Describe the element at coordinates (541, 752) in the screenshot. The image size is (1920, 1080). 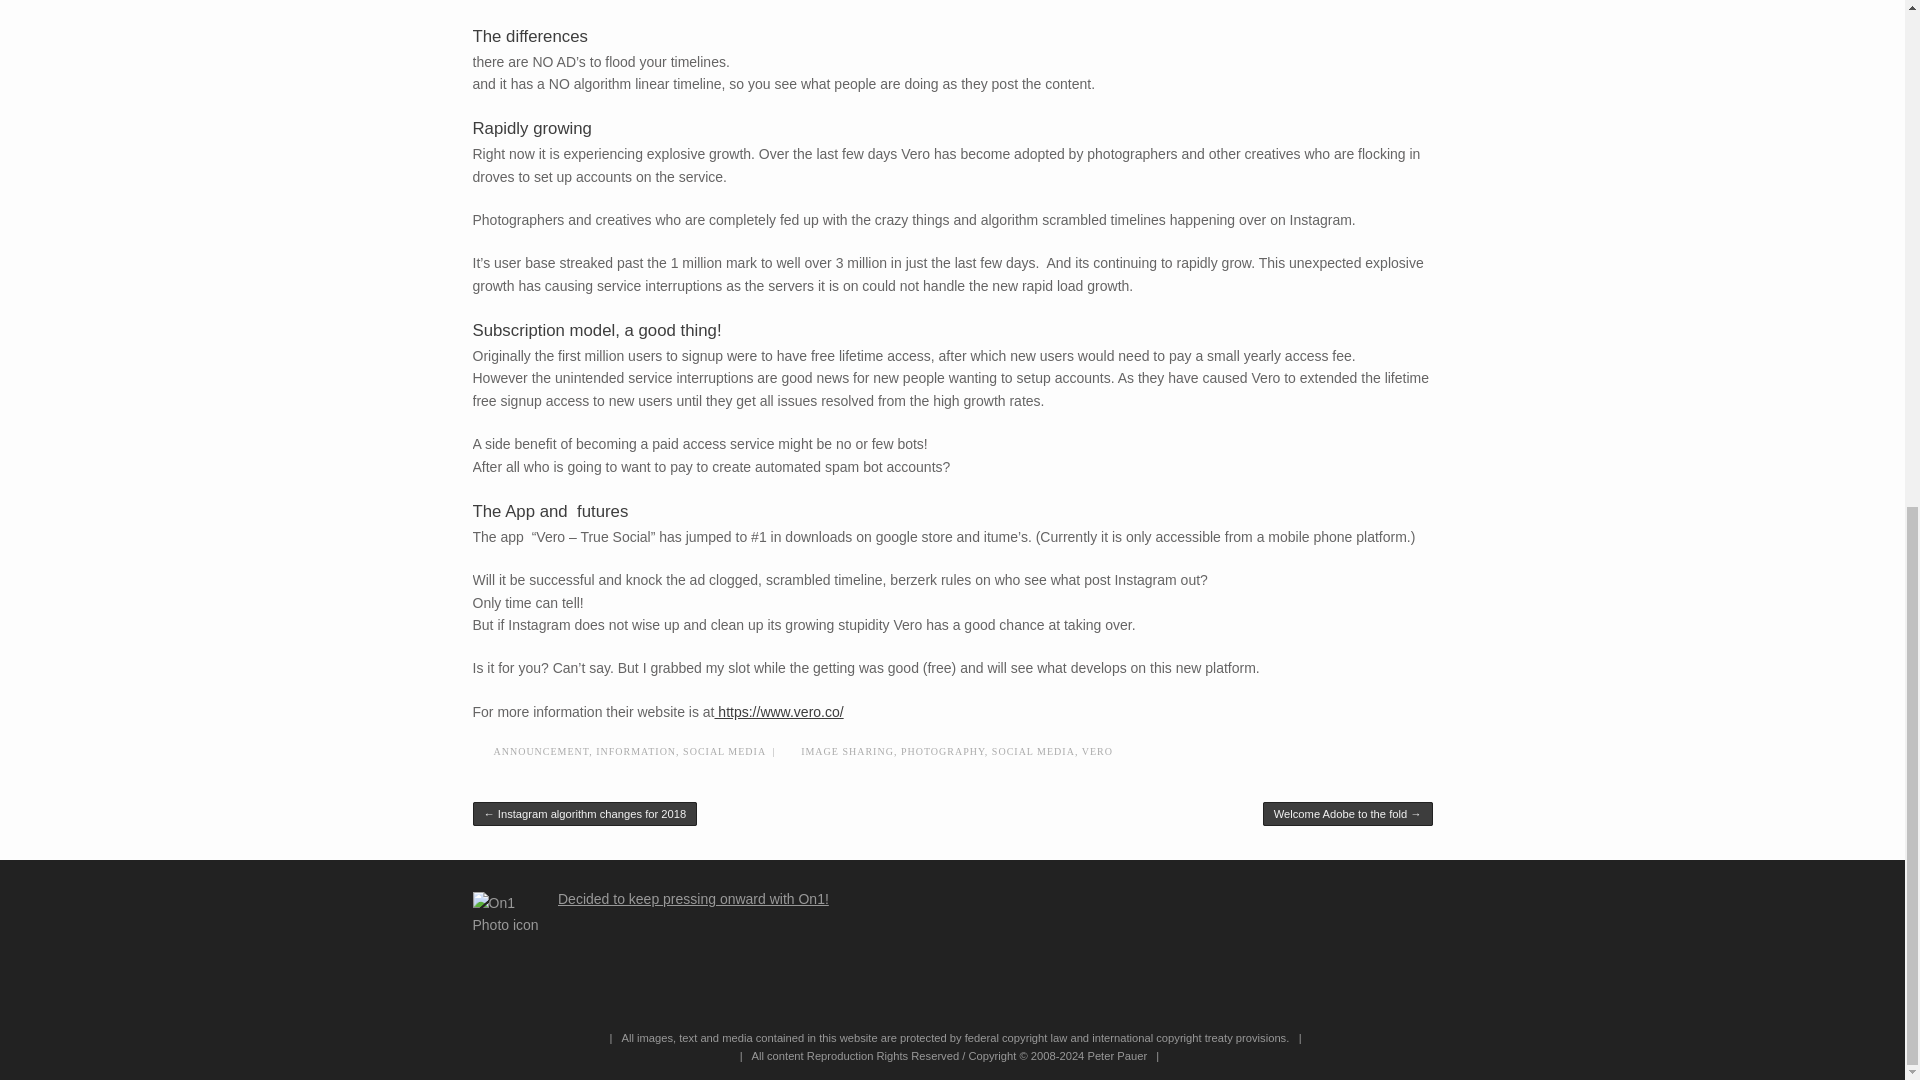
I see `ANNOUNCEMENT` at that location.